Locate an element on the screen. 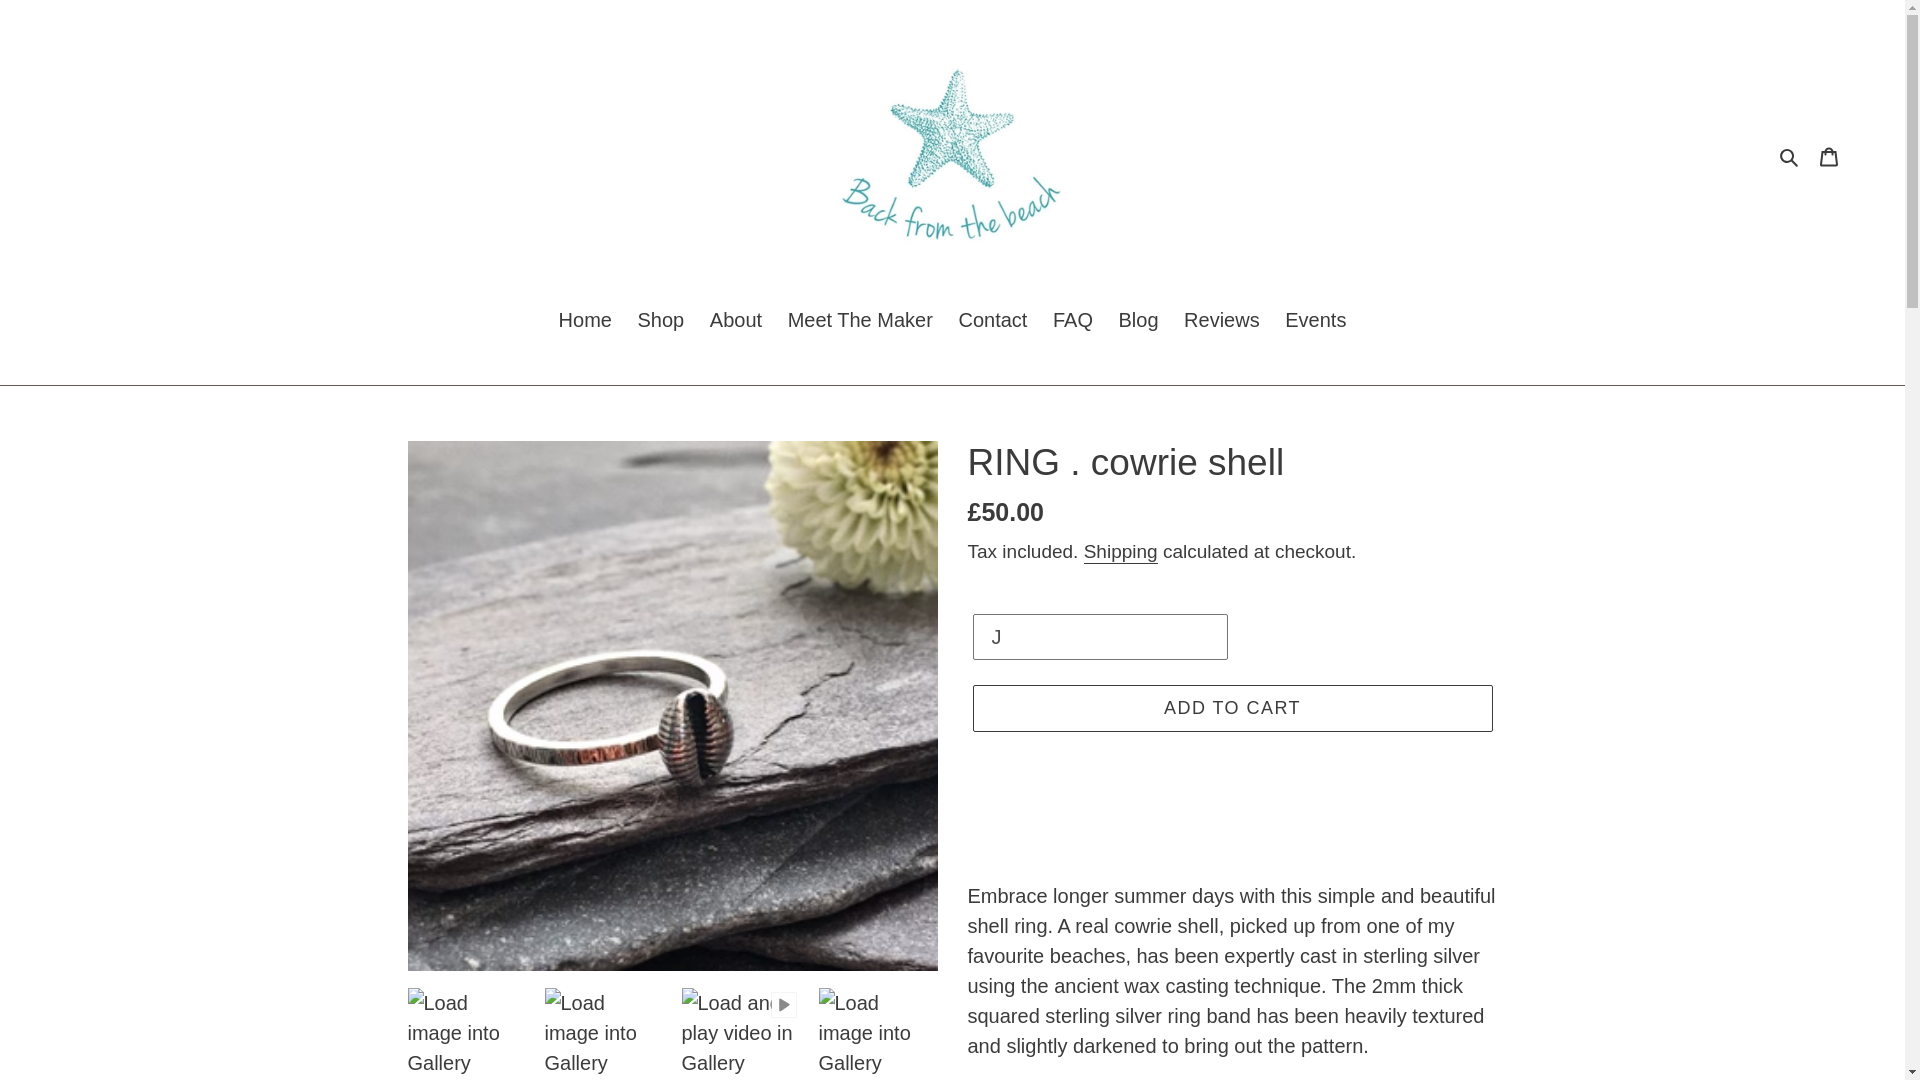 The image size is (1920, 1080). Home is located at coordinates (586, 321).